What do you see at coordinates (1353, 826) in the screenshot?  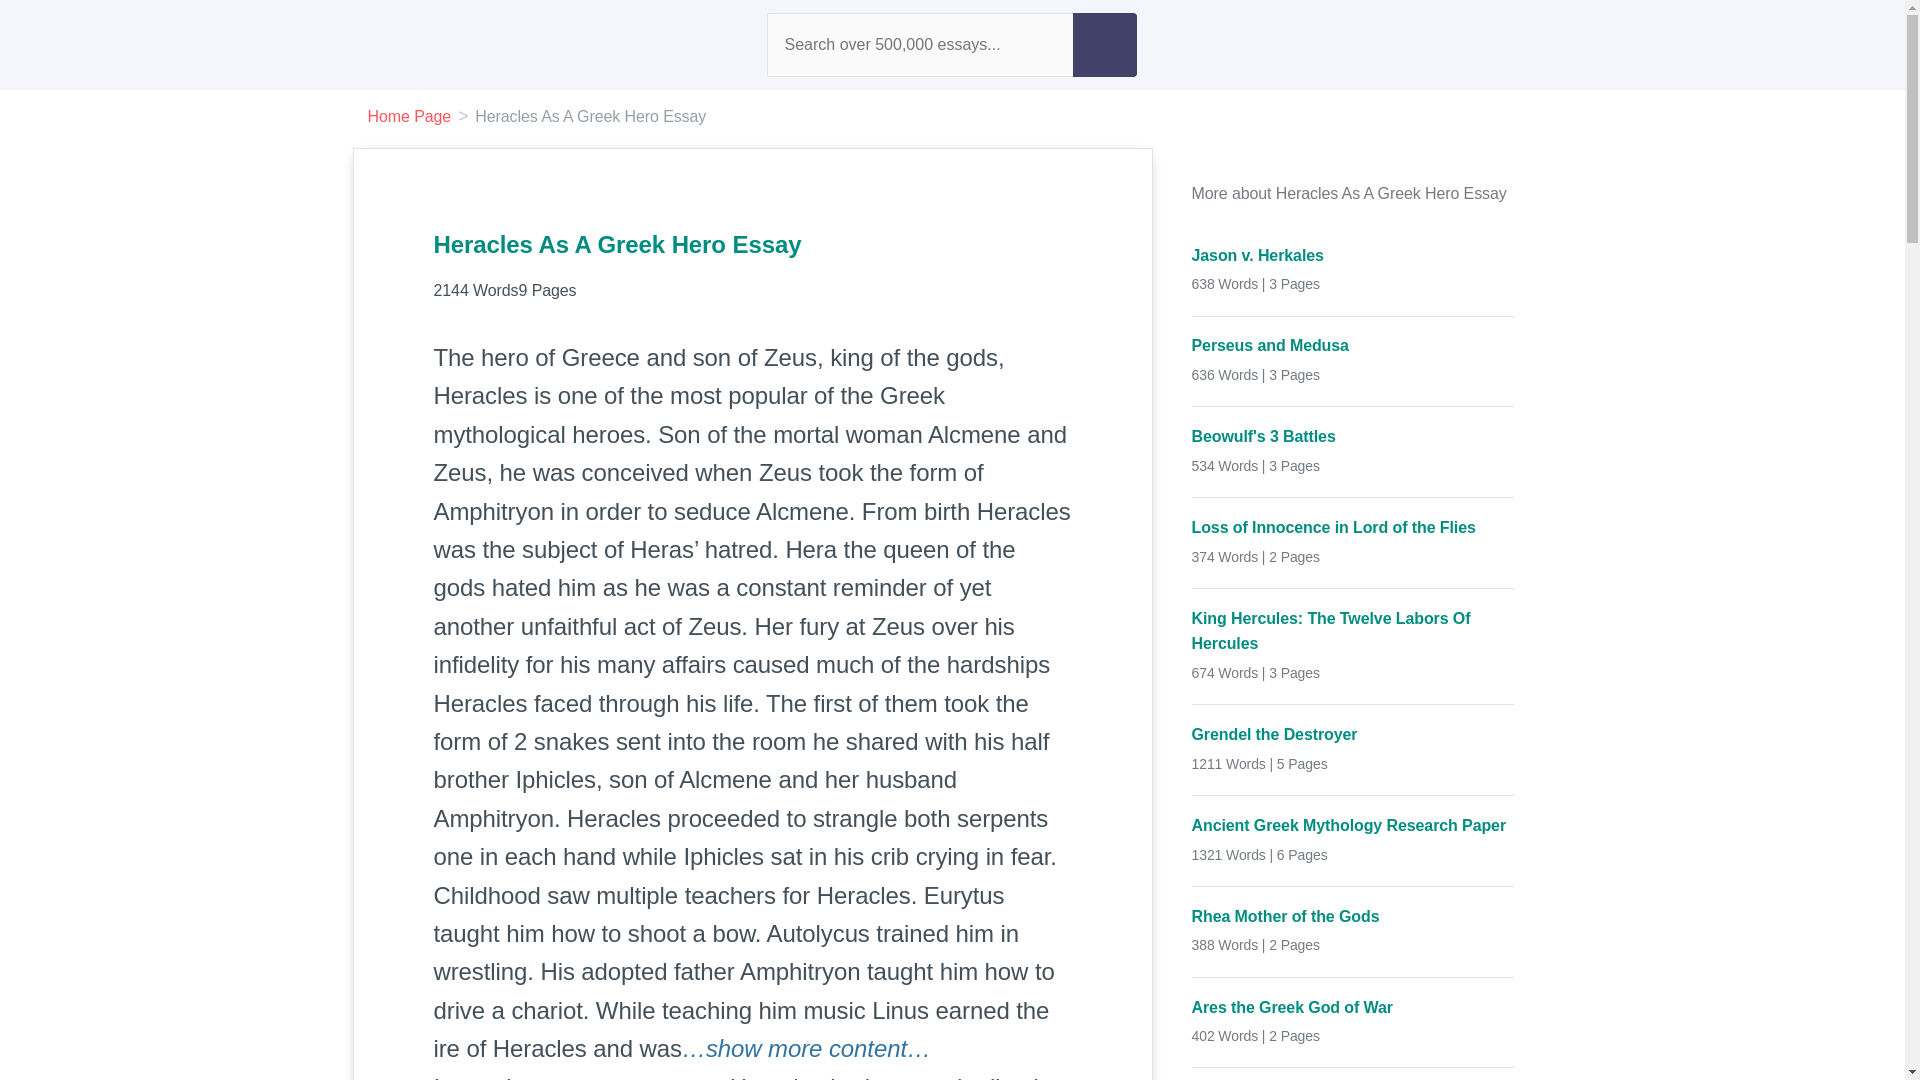 I see `Ancient Greek Mythology Research Paper` at bounding box center [1353, 826].